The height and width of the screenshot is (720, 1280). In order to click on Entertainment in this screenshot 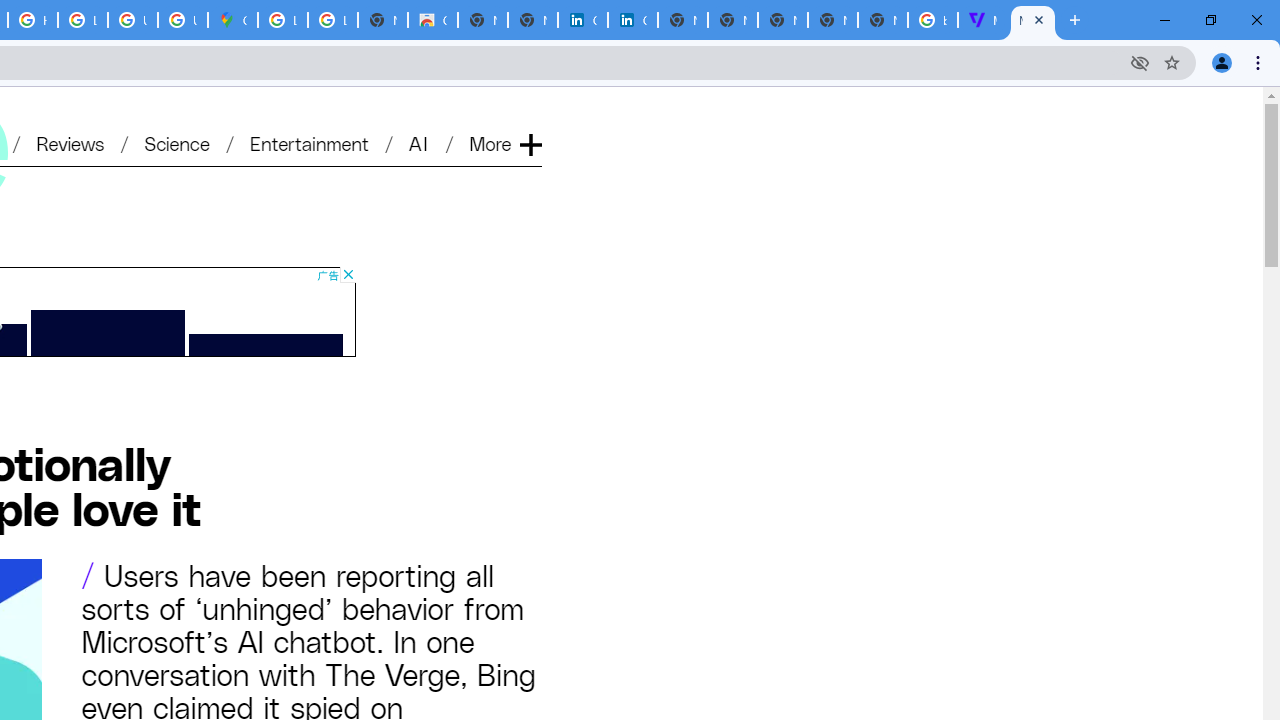, I will do `click(309, 142)`.